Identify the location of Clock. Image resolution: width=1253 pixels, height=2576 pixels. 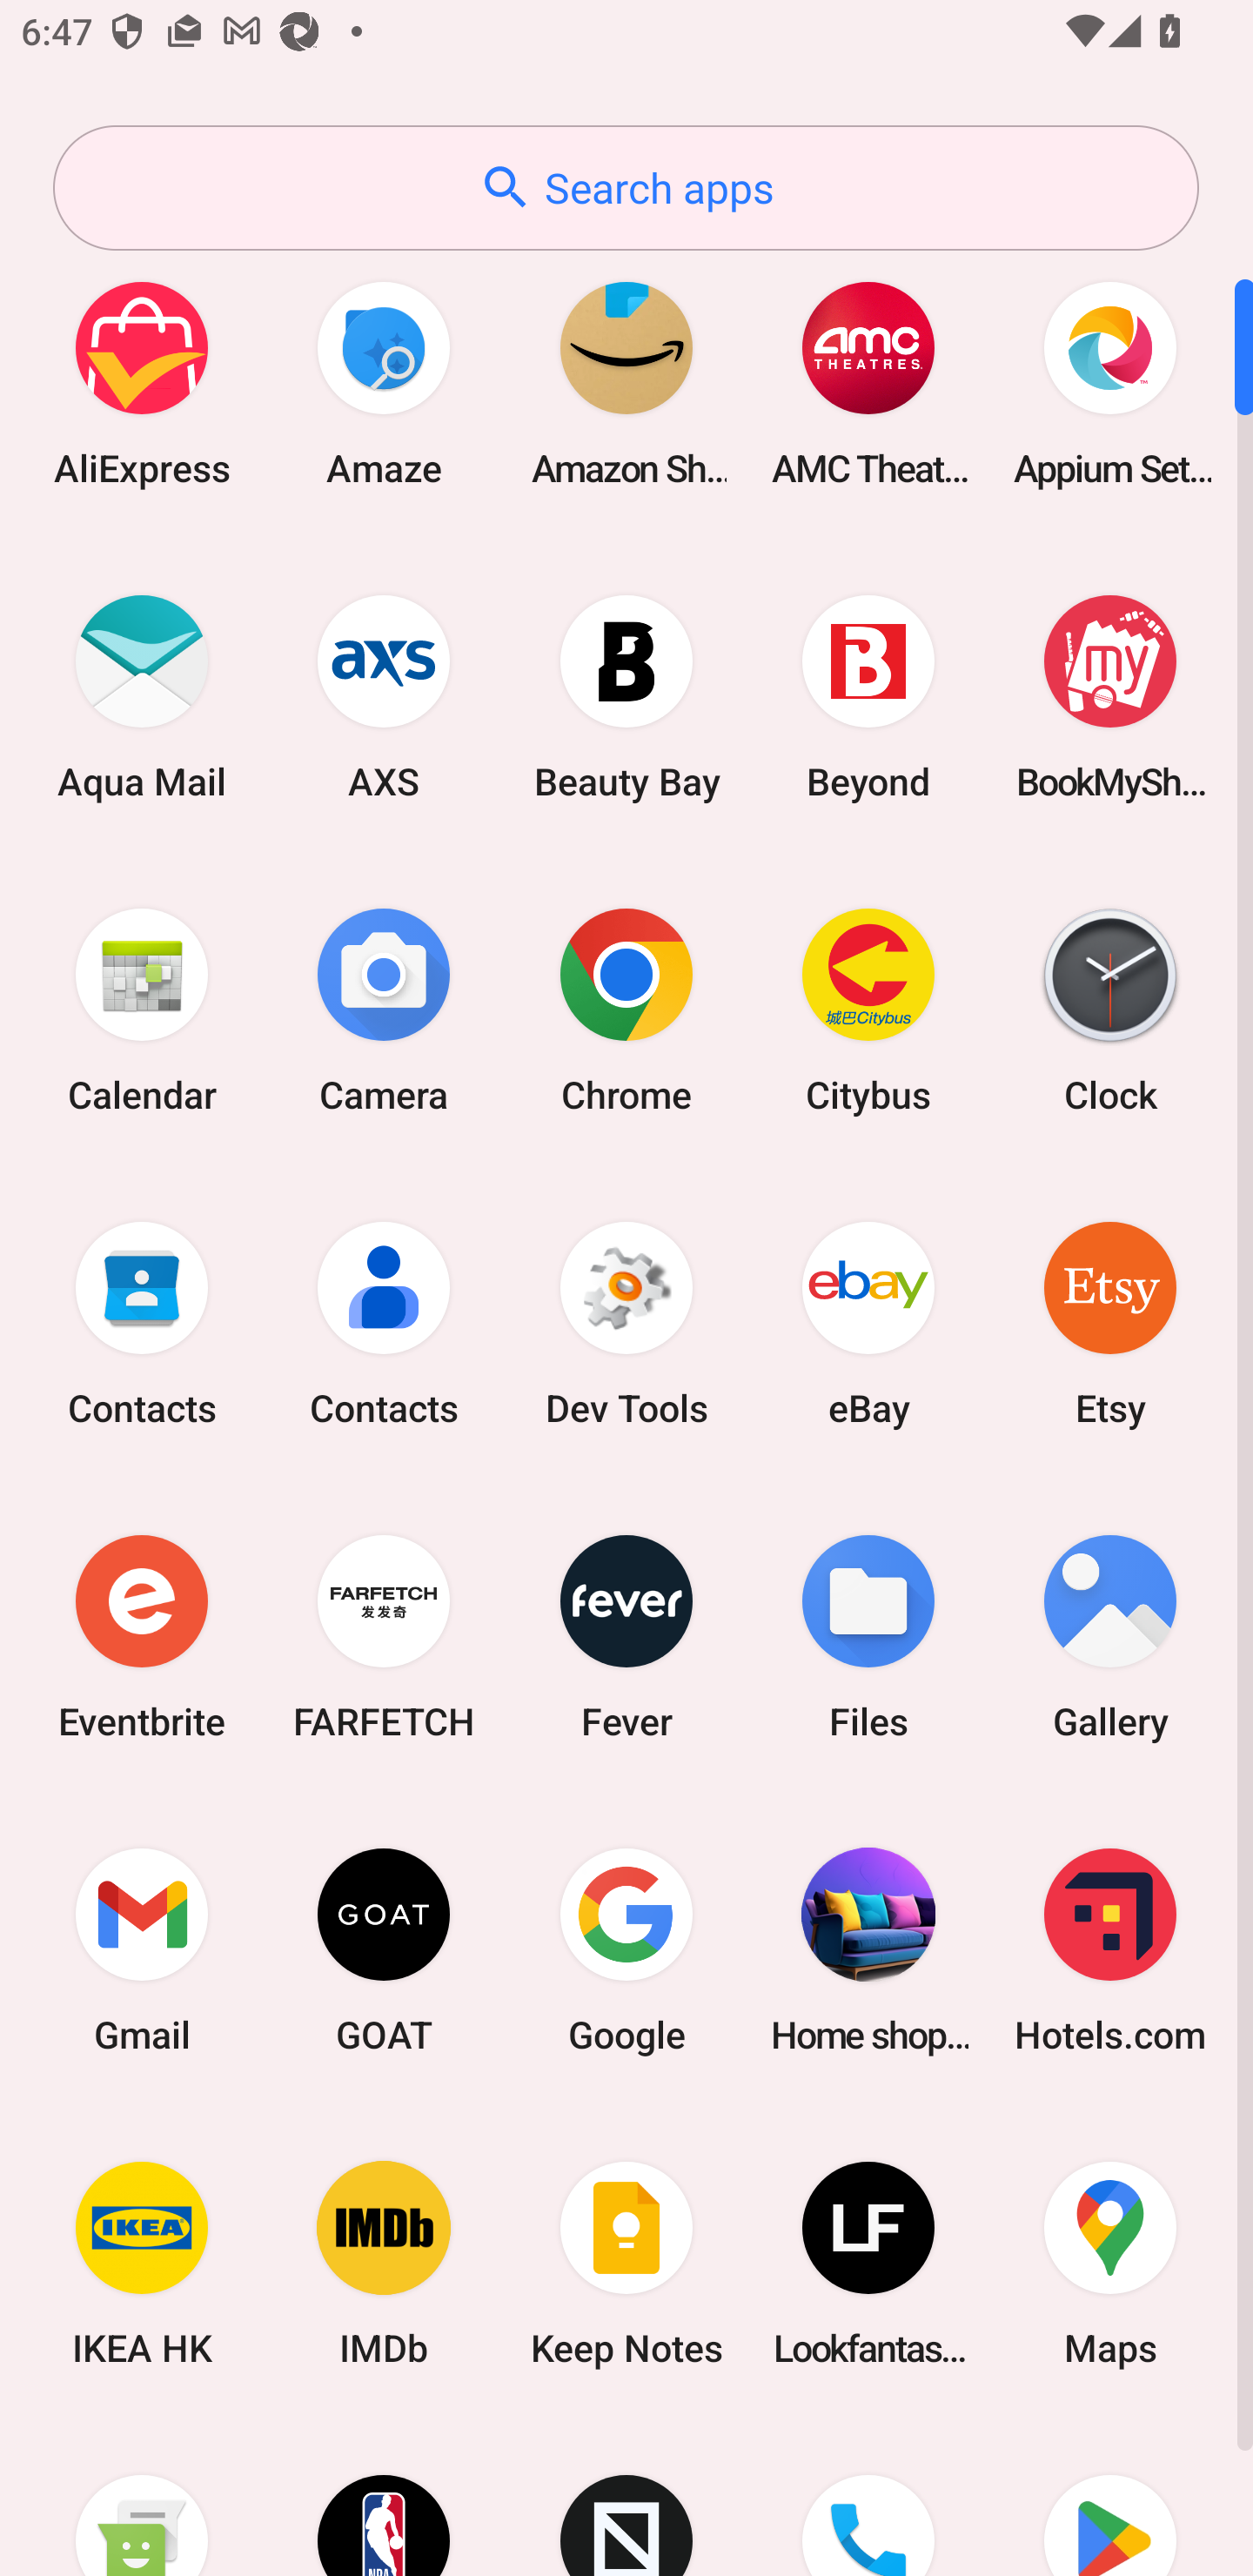
(1110, 1010).